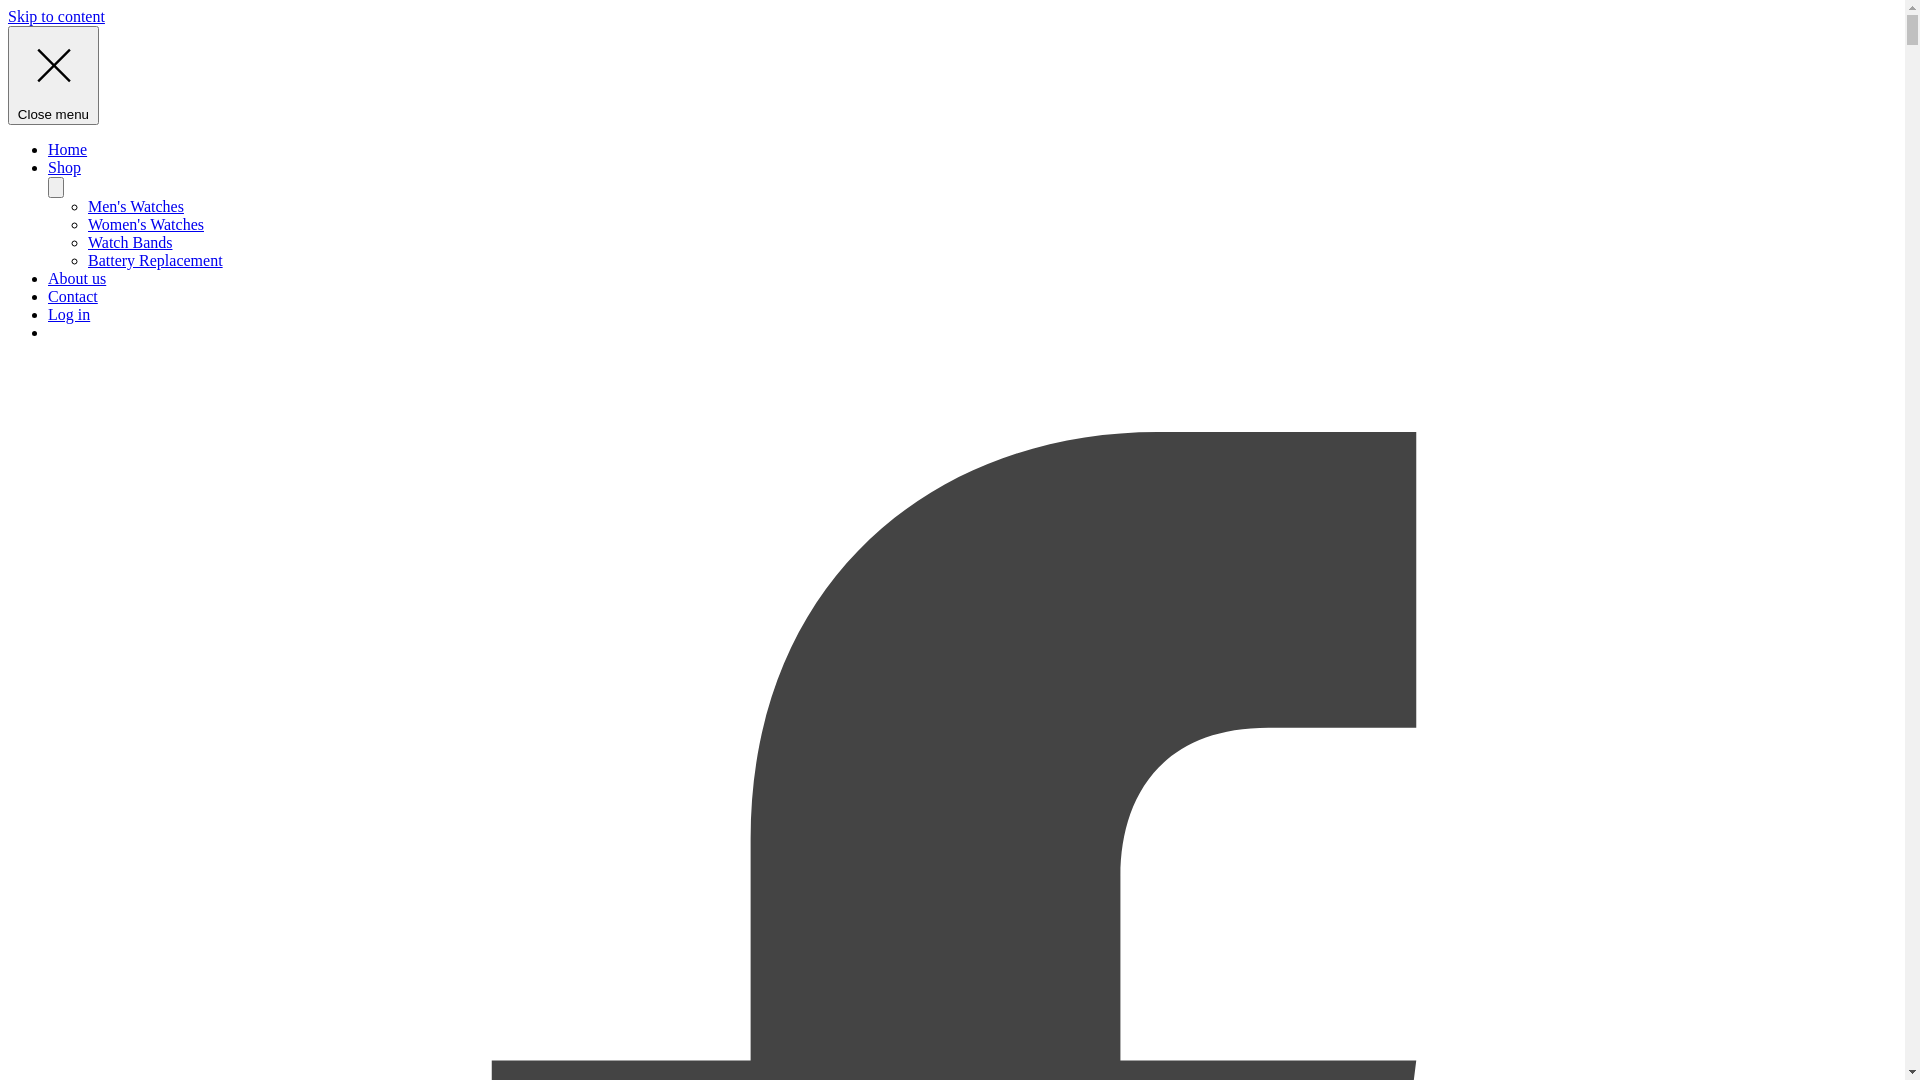  I want to click on Log in, so click(69, 314).